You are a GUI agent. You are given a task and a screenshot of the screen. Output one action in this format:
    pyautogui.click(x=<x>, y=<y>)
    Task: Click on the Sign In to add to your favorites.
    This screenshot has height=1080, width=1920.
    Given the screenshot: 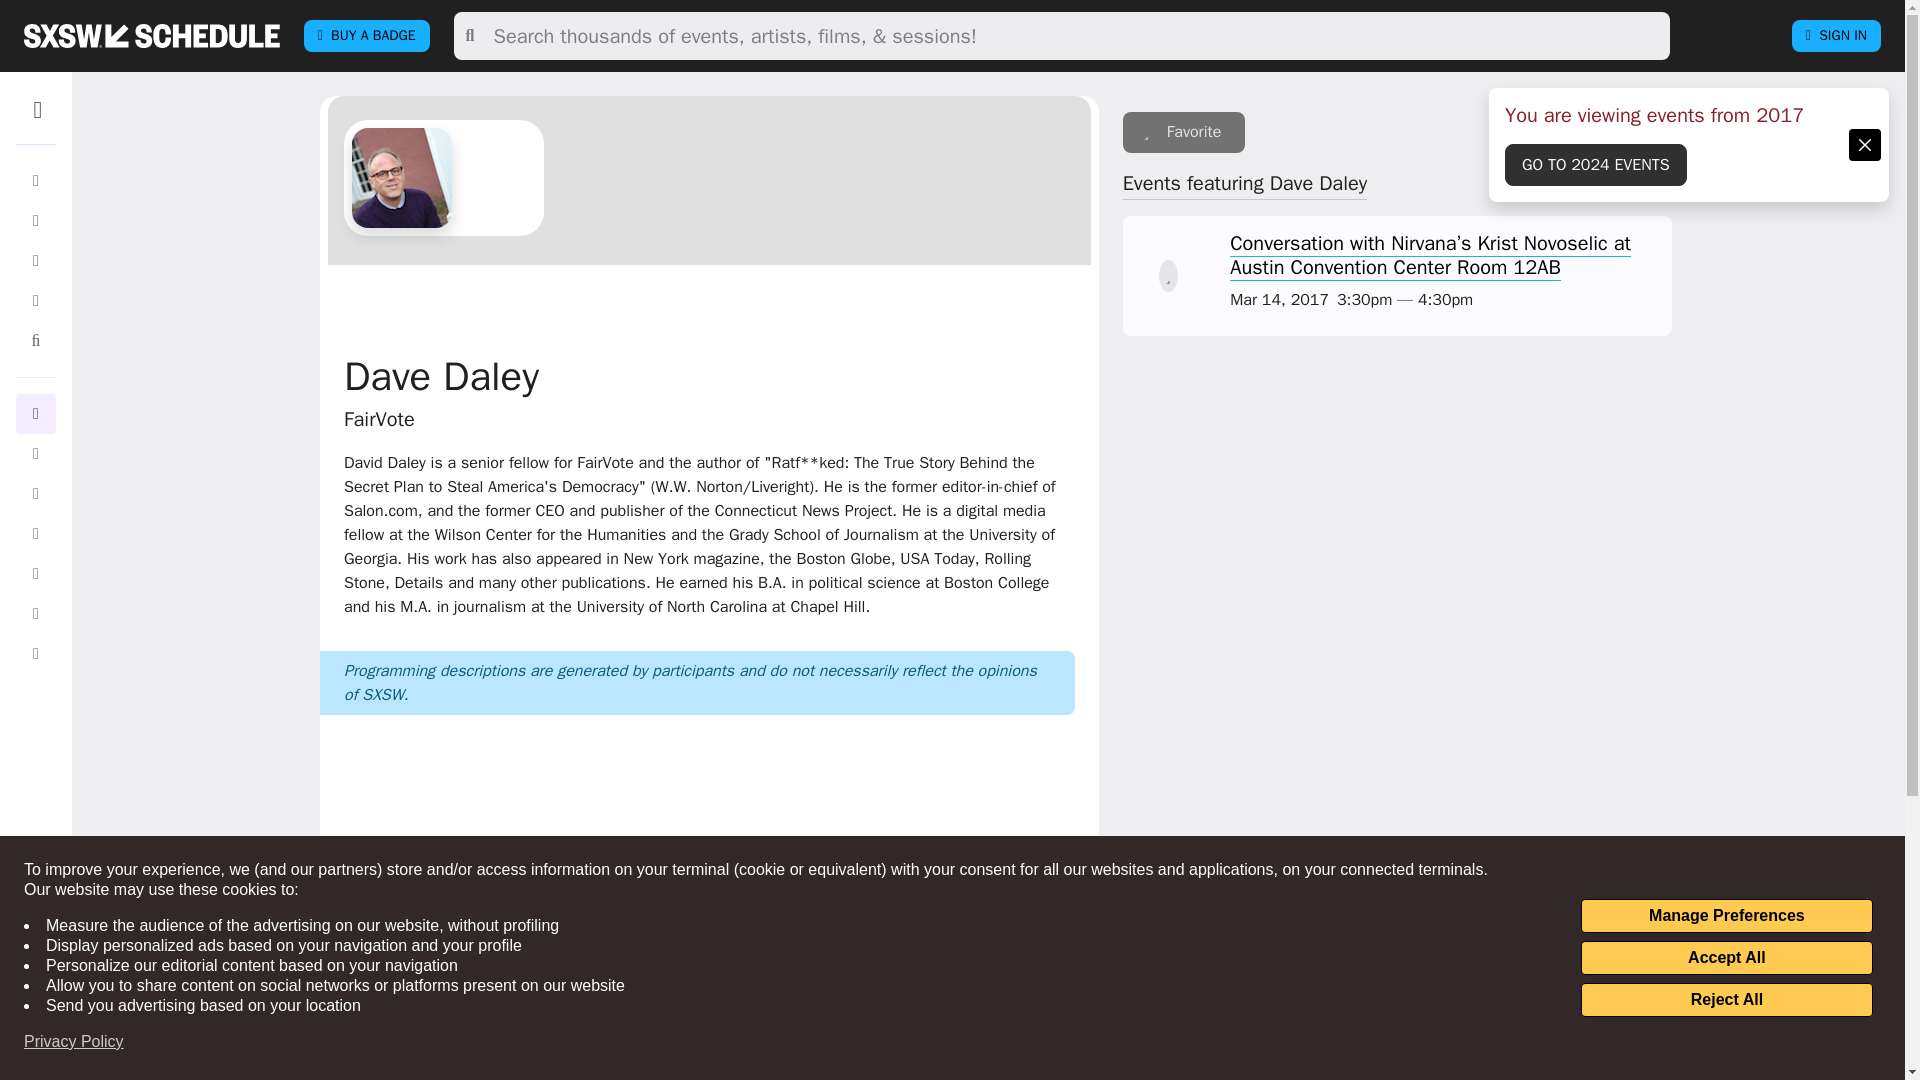 What is the action you would take?
    pyautogui.click(x=1184, y=132)
    